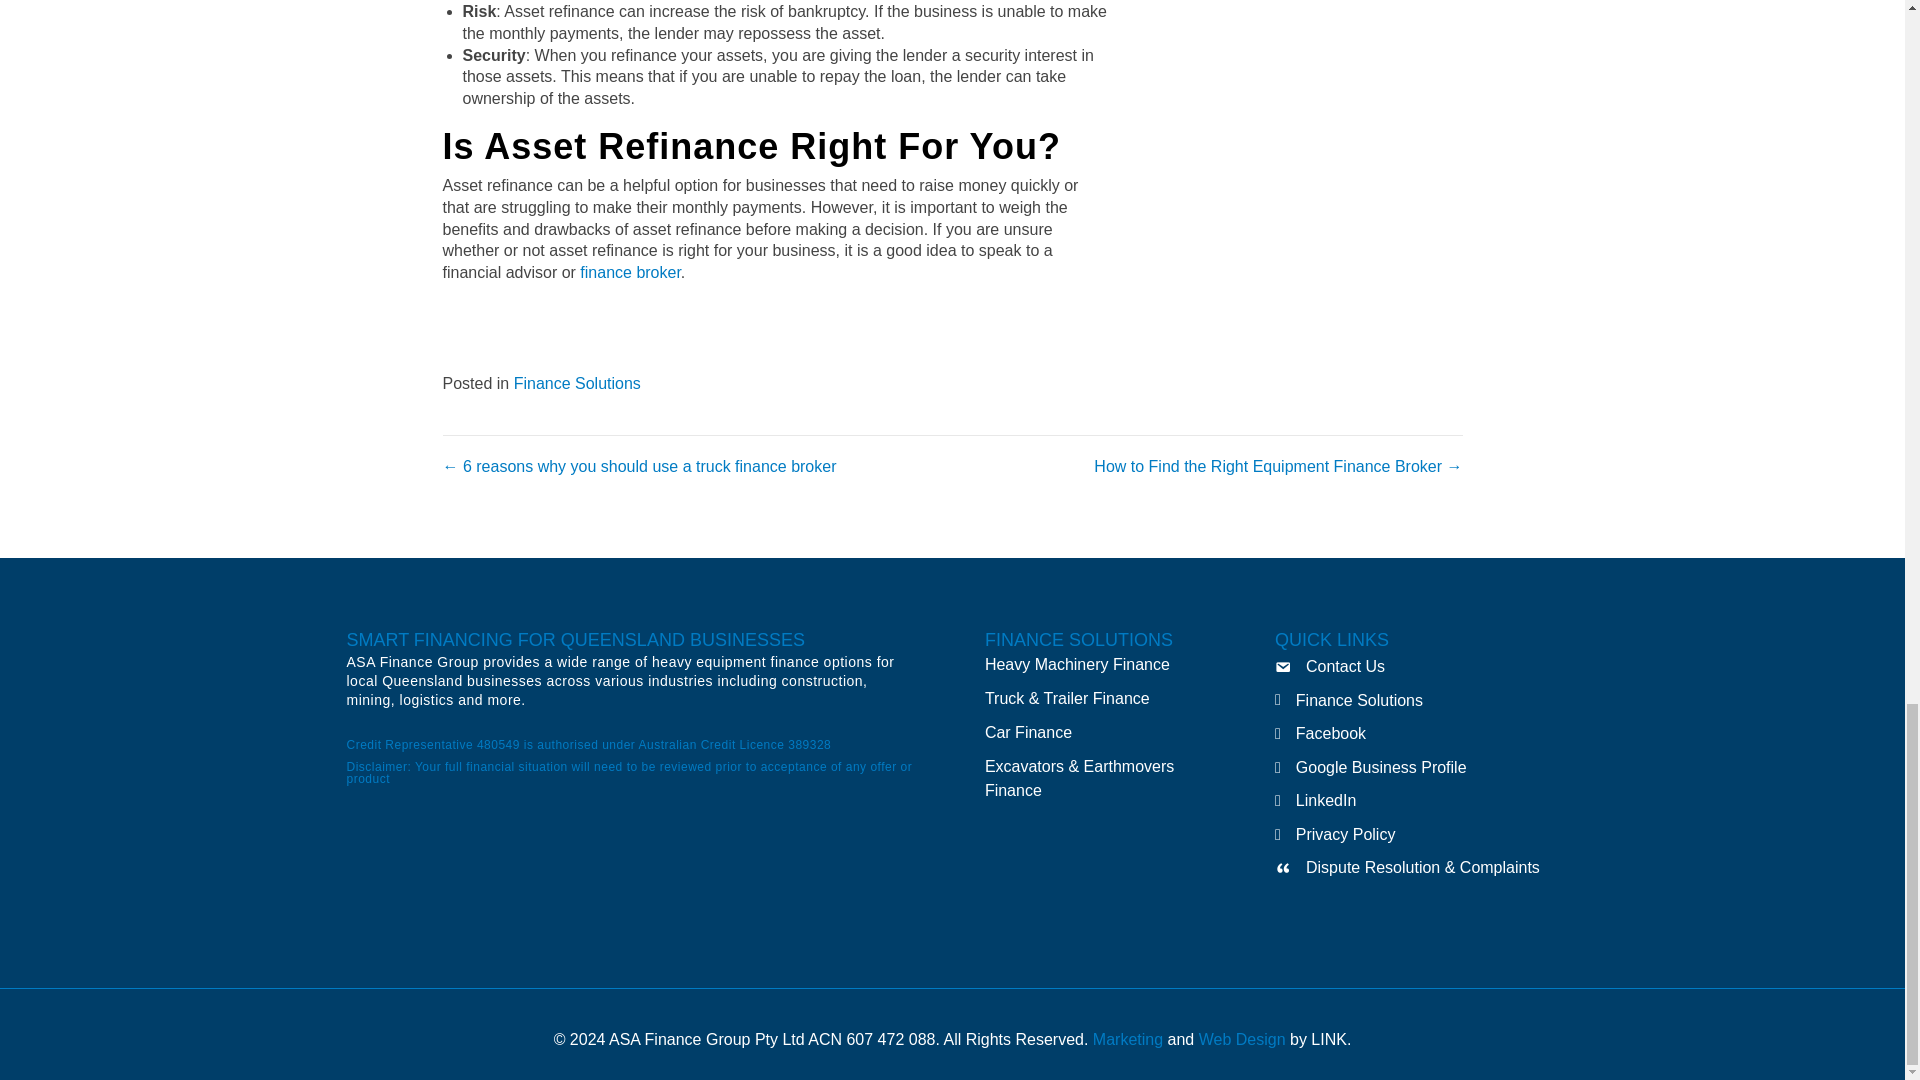 Image resolution: width=1920 pixels, height=1080 pixels. I want to click on FINANCE SOLUTIONS, so click(1078, 640).